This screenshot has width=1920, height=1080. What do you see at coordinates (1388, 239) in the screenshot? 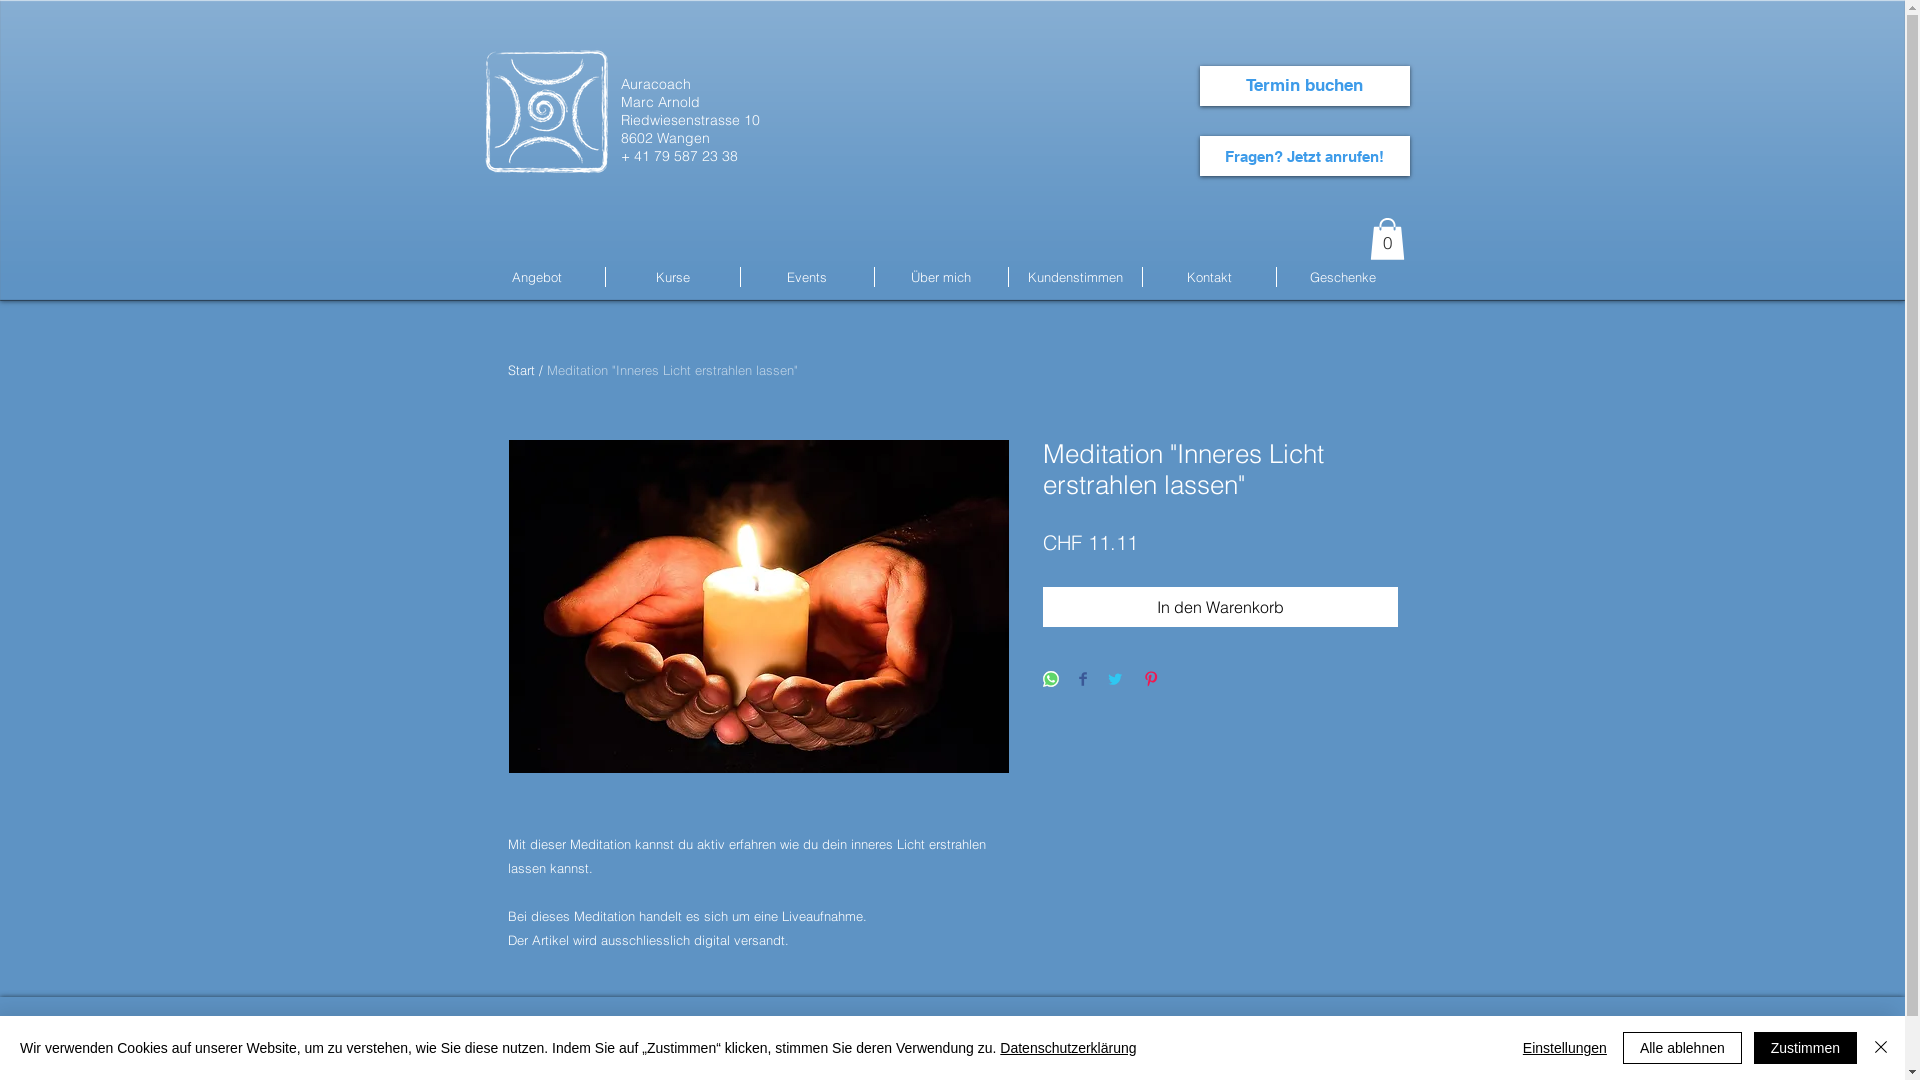
I see `0` at bounding box center [1388, 239].